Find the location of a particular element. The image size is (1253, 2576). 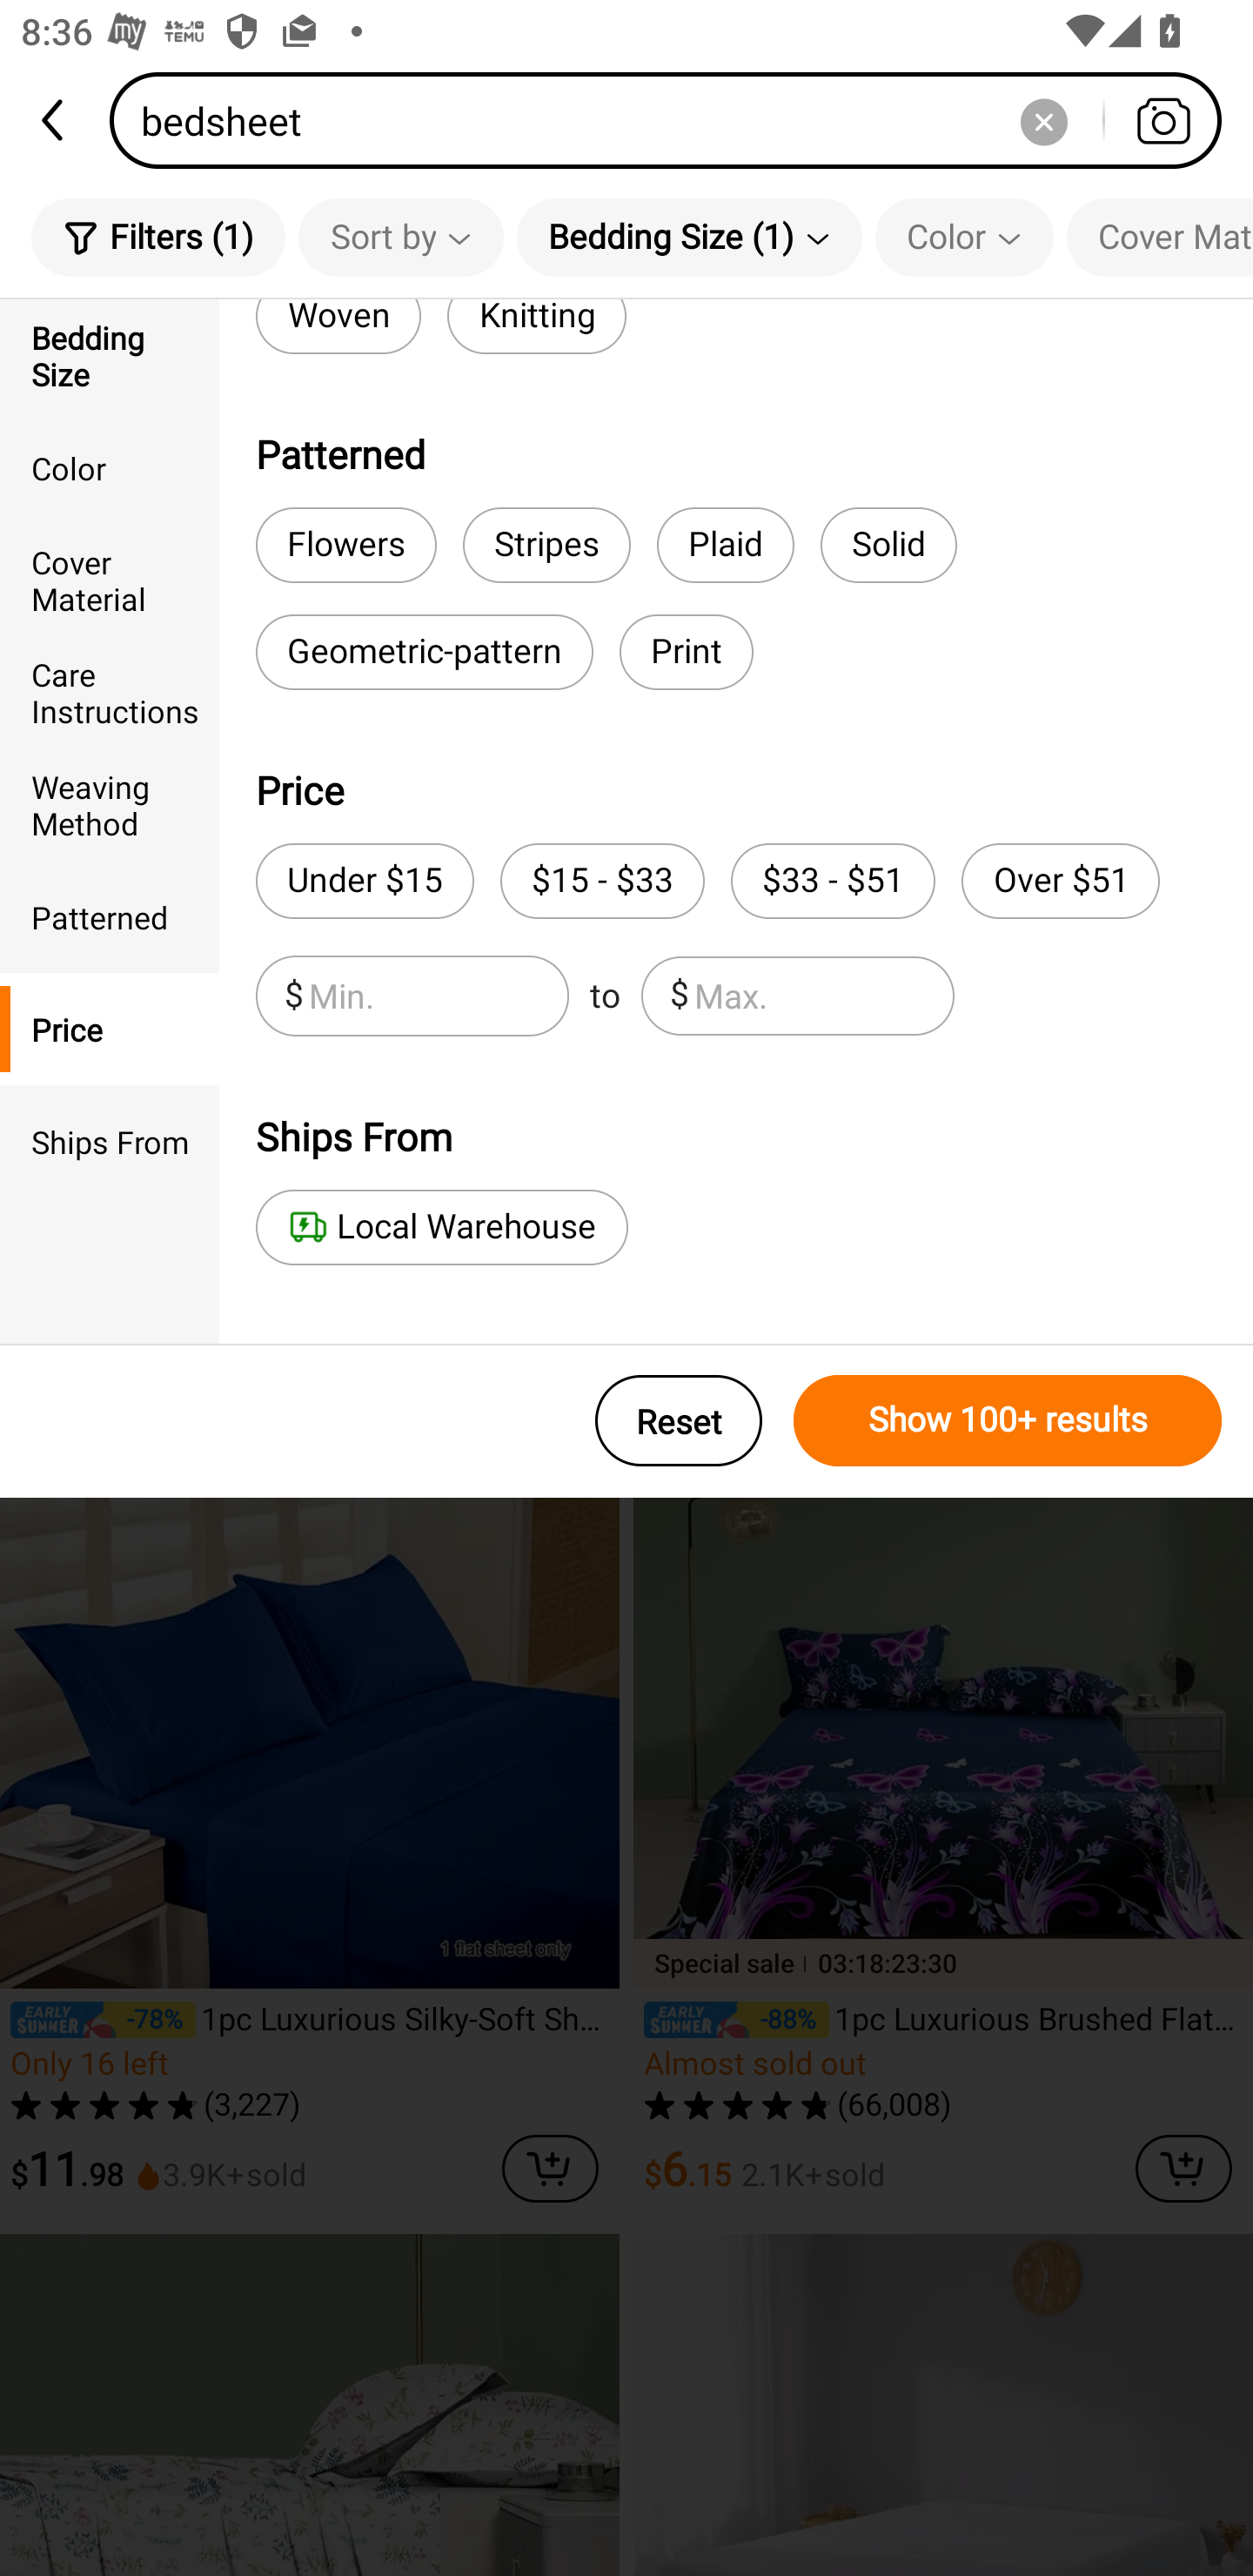

back is located at coordinates (55, 120).